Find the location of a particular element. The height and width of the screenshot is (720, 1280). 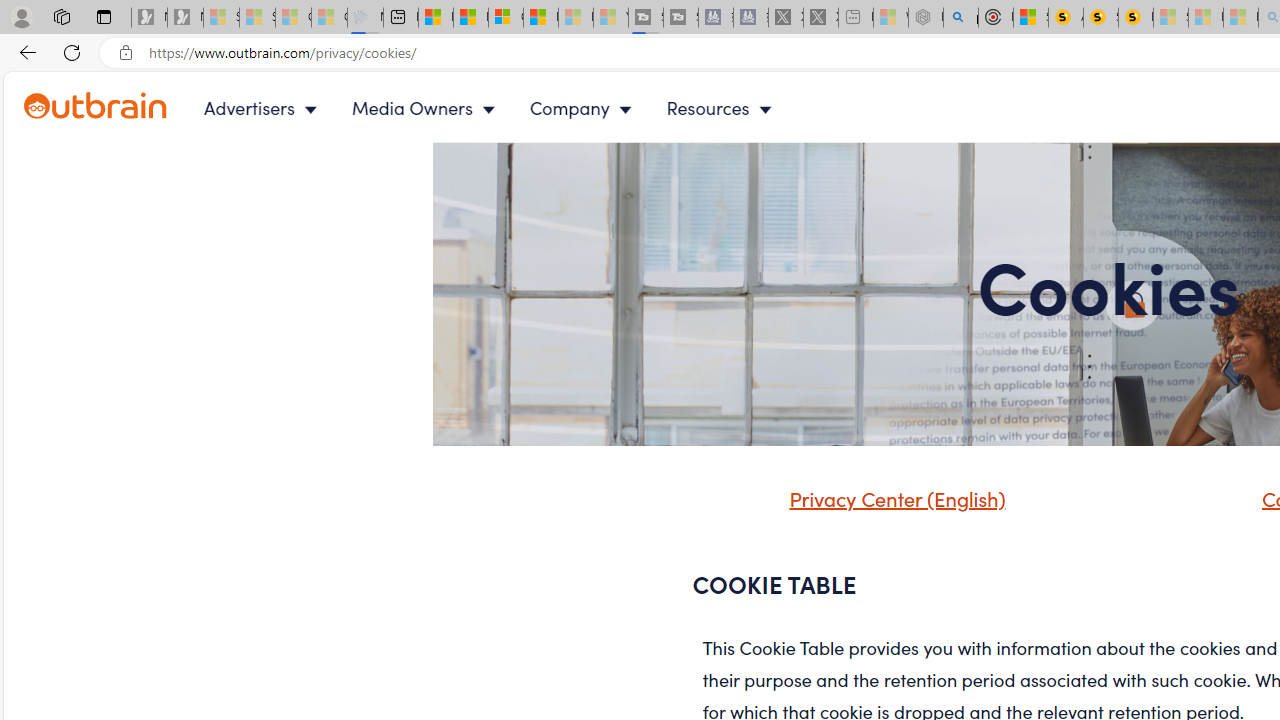

Media Owners is located at coordinates (428, 108).